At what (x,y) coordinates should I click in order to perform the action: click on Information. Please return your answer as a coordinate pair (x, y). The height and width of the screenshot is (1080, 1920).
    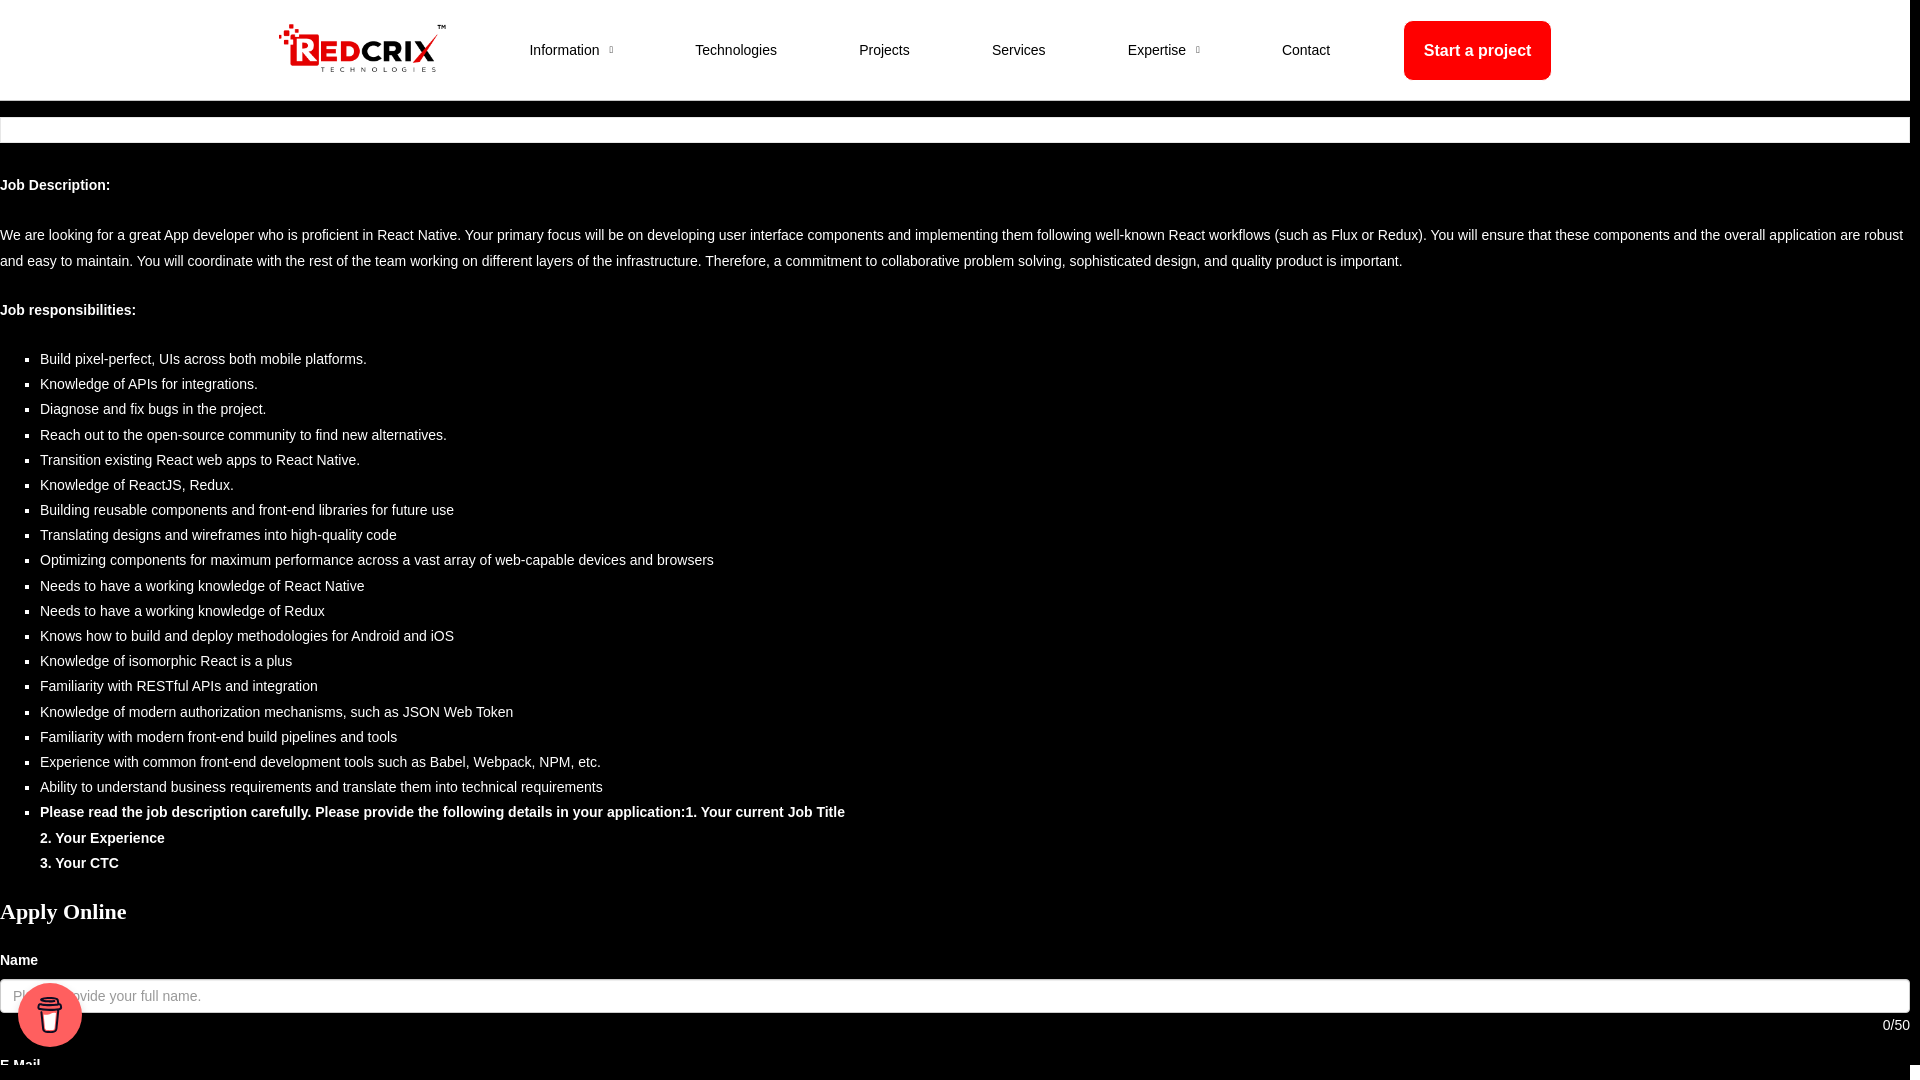
    Looking at the image, I should click on (571, 50).